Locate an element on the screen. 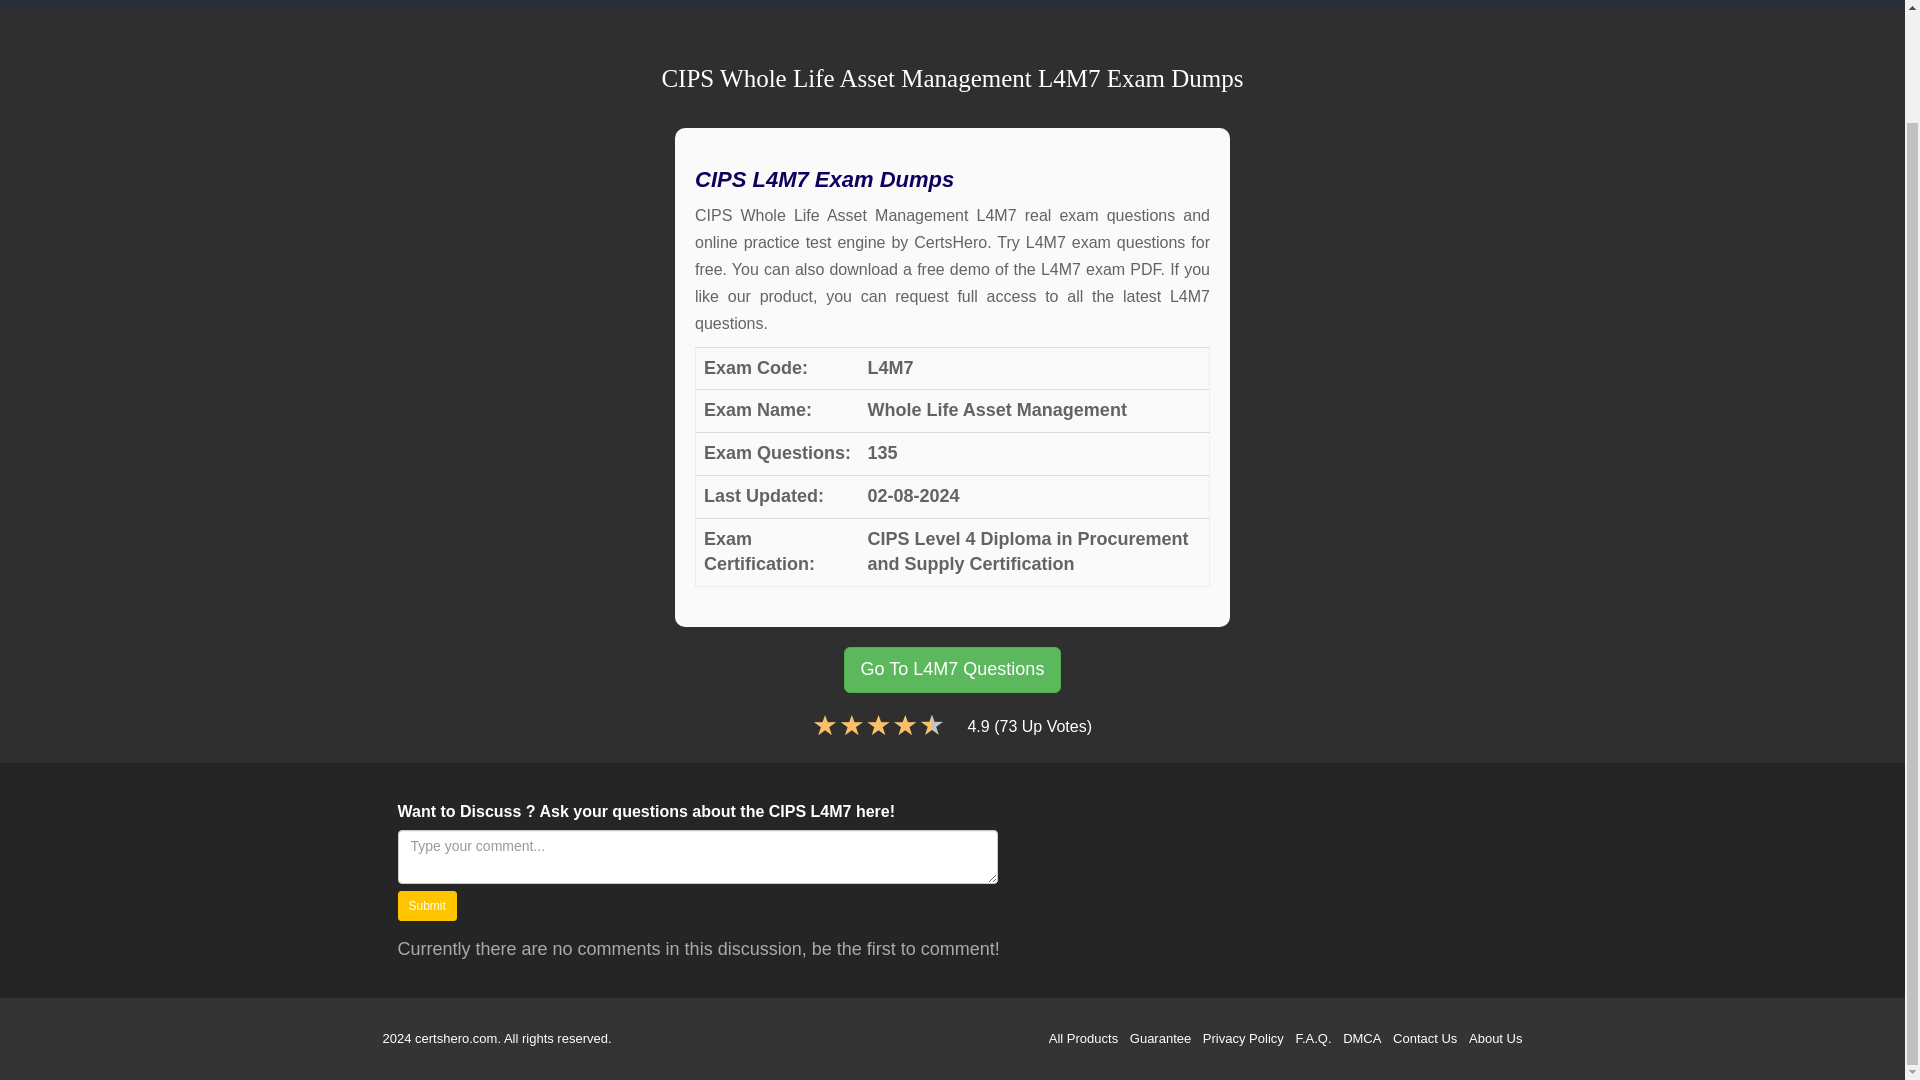 The height and width of the screenshot is (1080, 1920). All Products is located at coordinates (1082, 1038).